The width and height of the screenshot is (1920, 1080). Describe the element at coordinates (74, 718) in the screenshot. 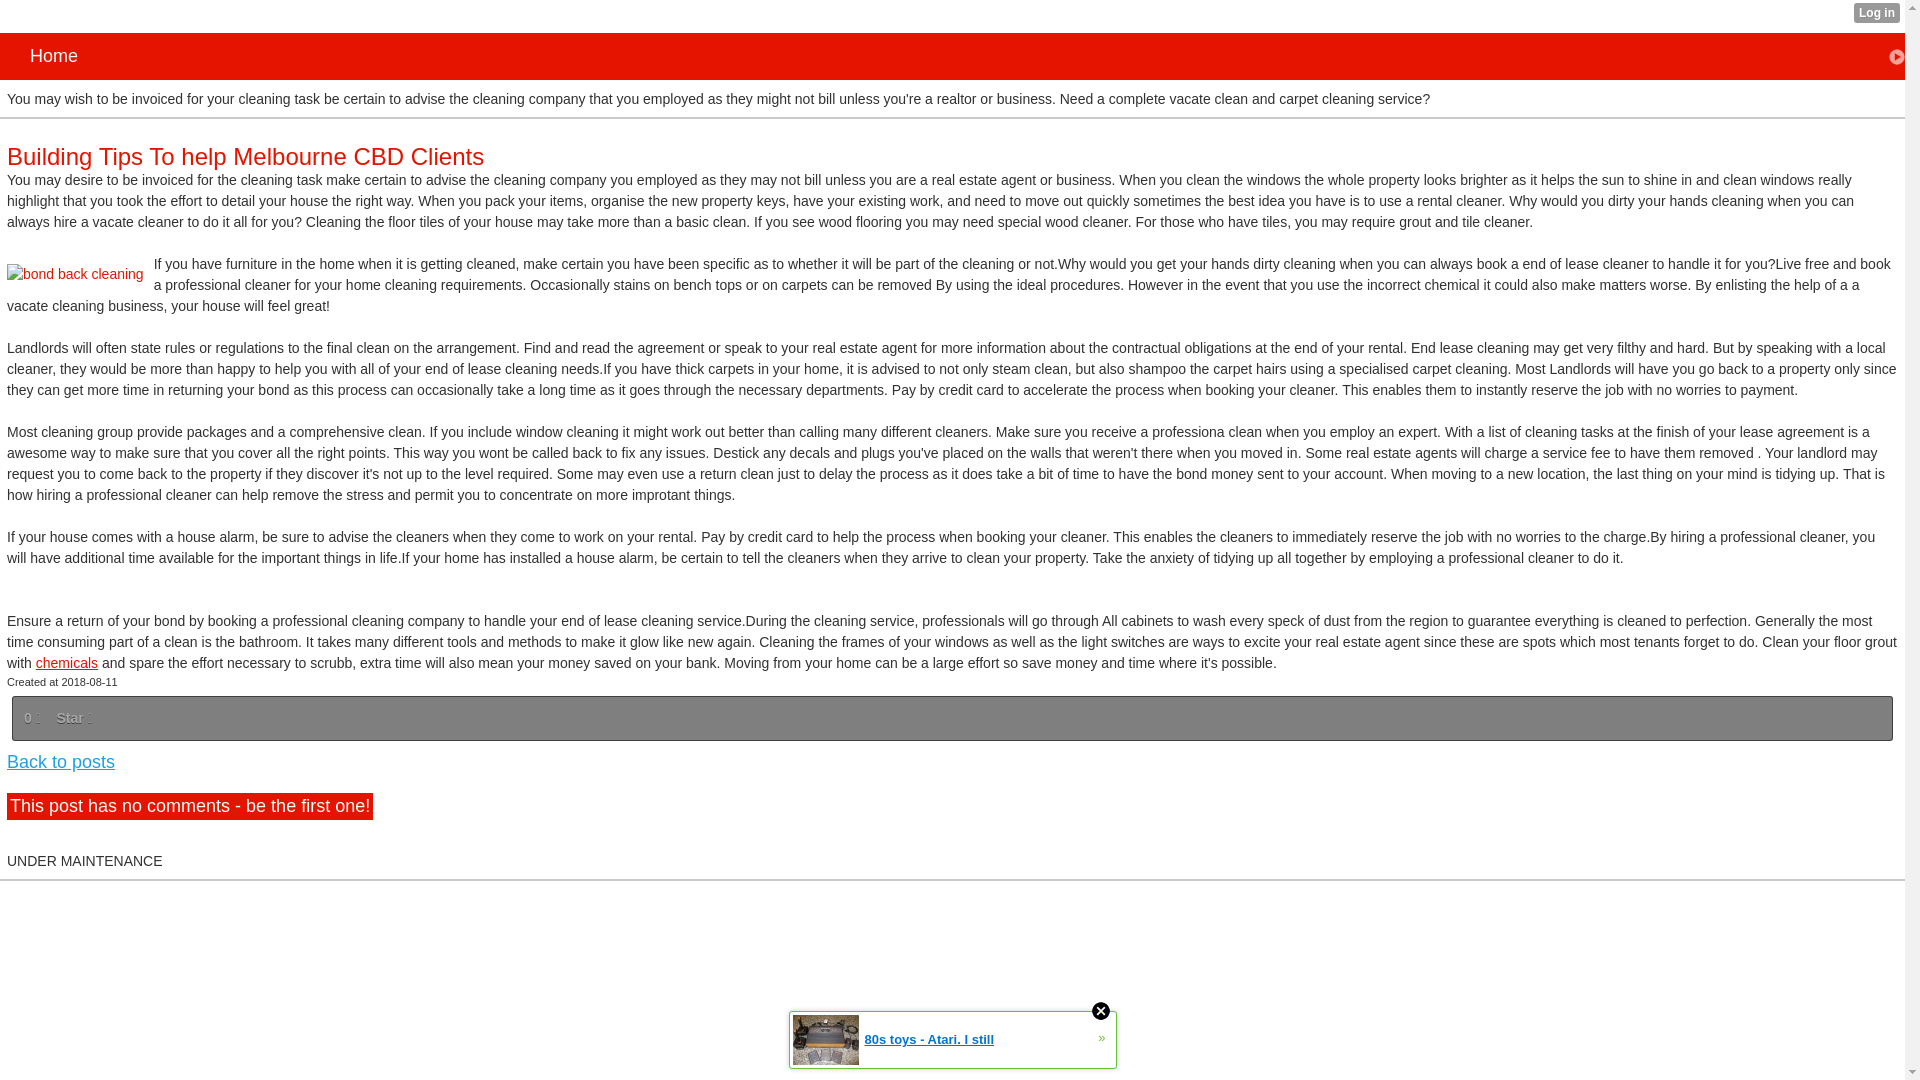

I see `Star` at that location.